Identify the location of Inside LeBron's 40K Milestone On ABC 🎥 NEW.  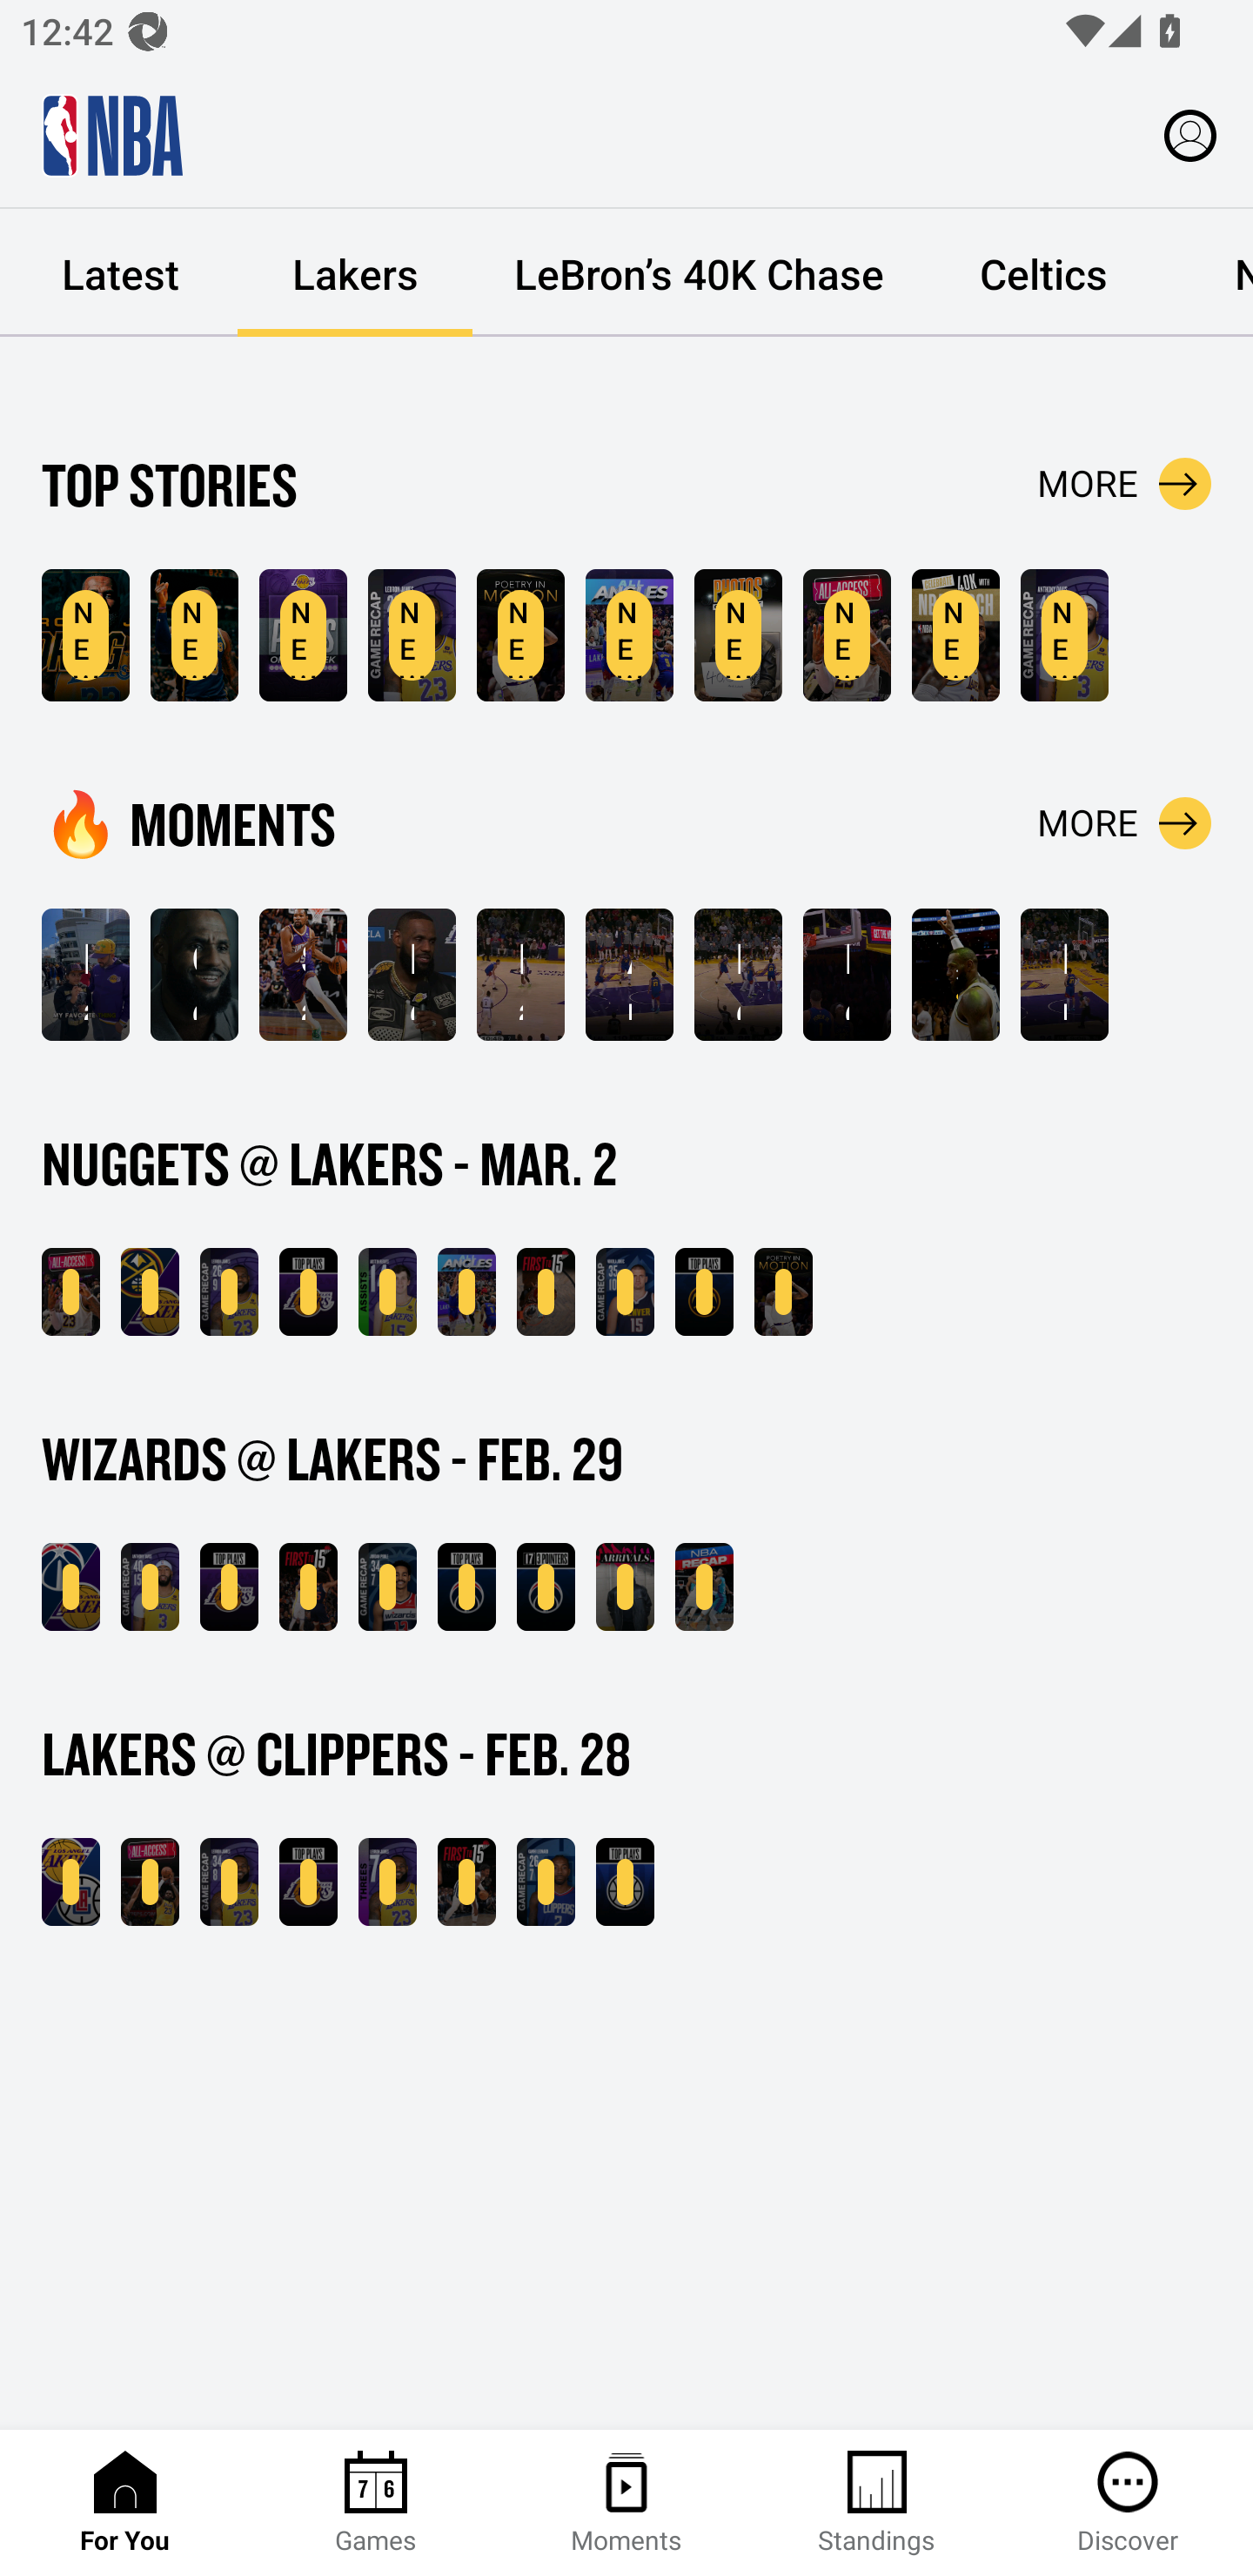
(847, 635).